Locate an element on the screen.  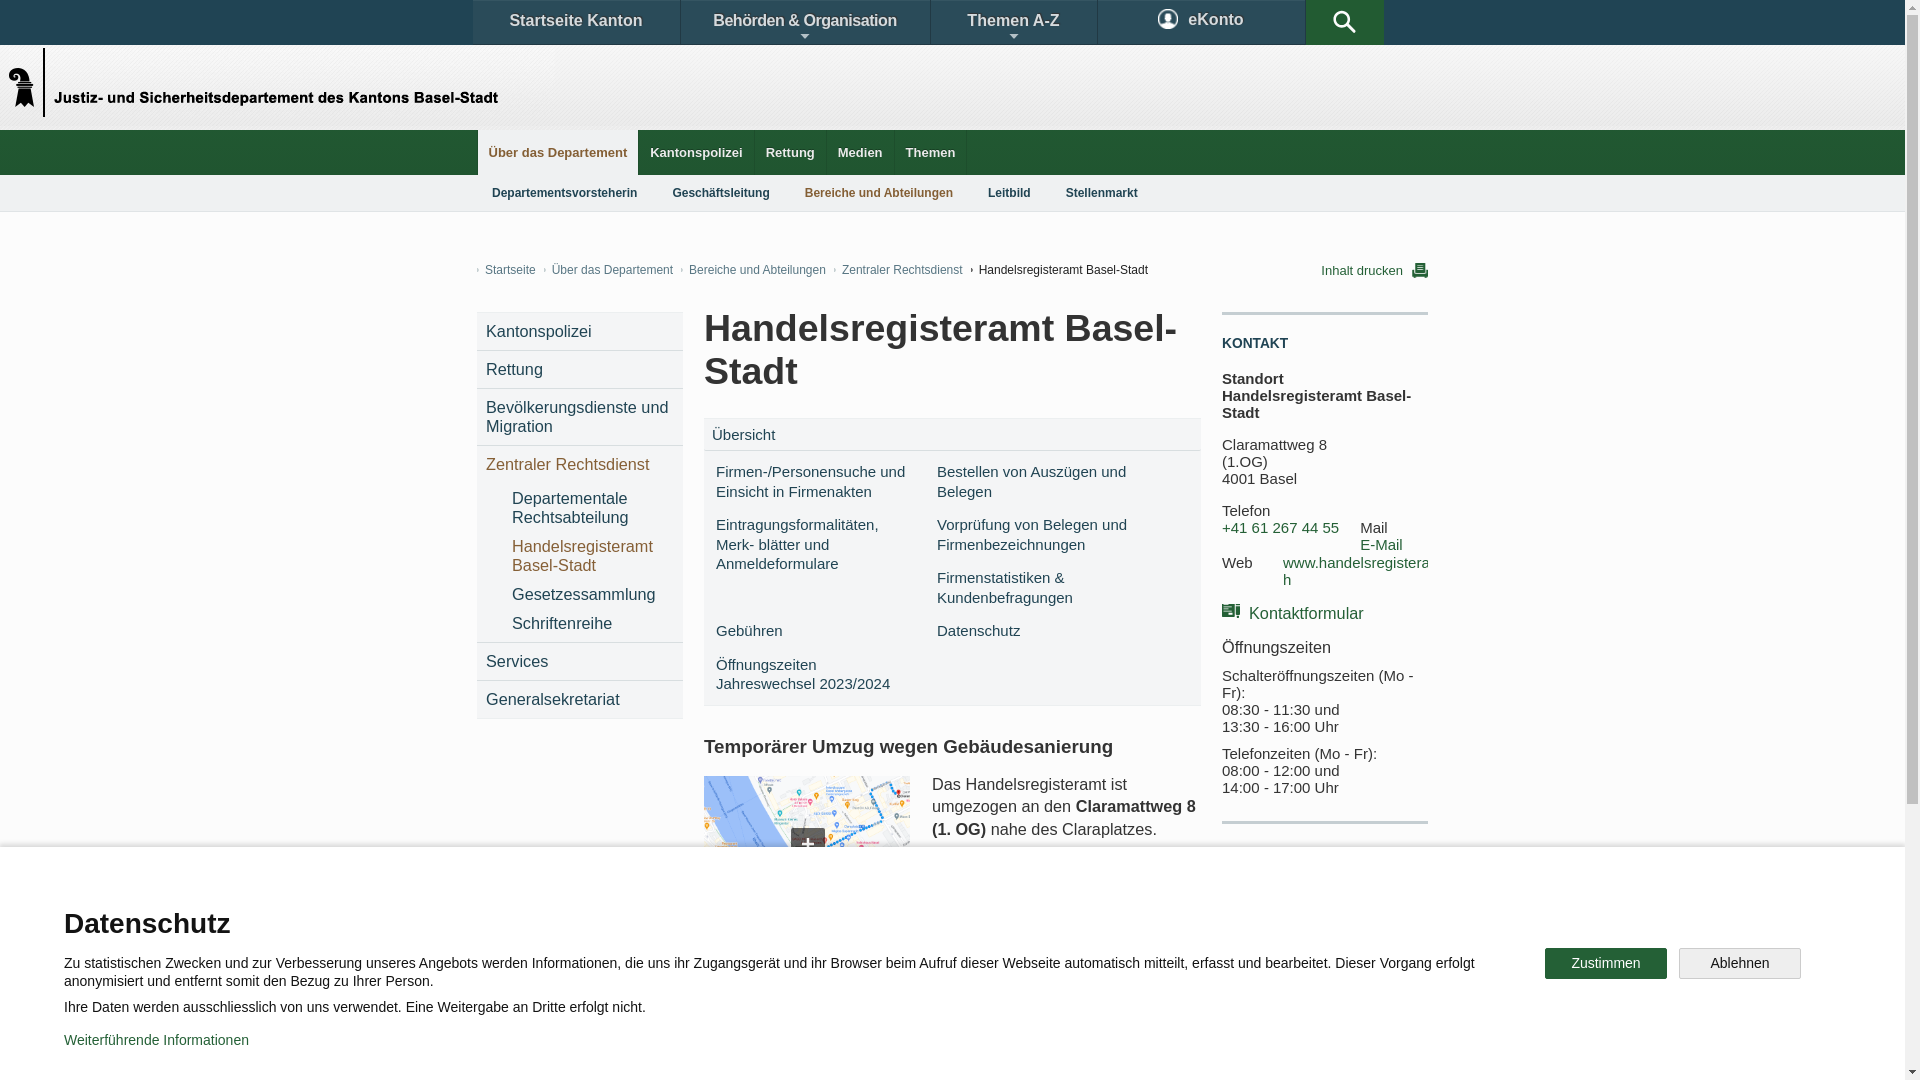
Services is located at coordinates (580, 662).